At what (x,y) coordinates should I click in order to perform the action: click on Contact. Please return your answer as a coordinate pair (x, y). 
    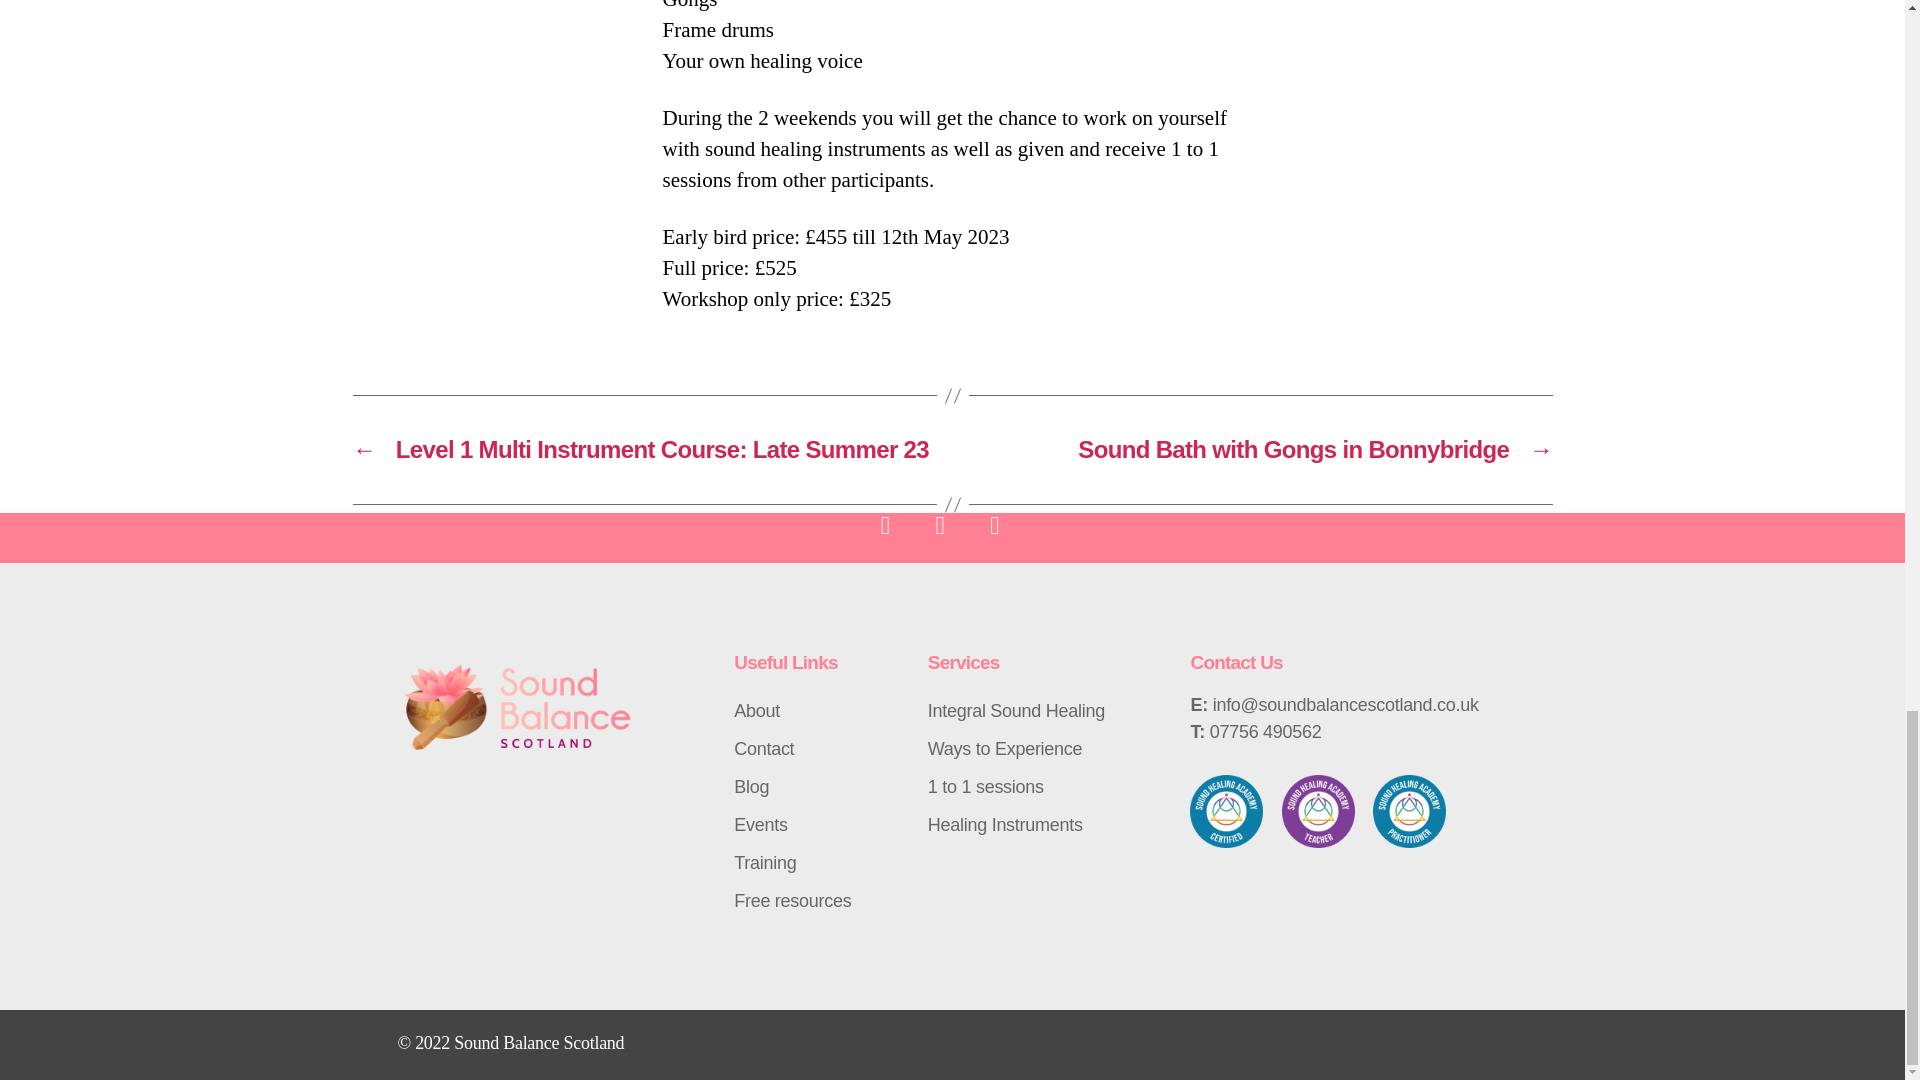
    Looking at the image, I should click on (820, 748).